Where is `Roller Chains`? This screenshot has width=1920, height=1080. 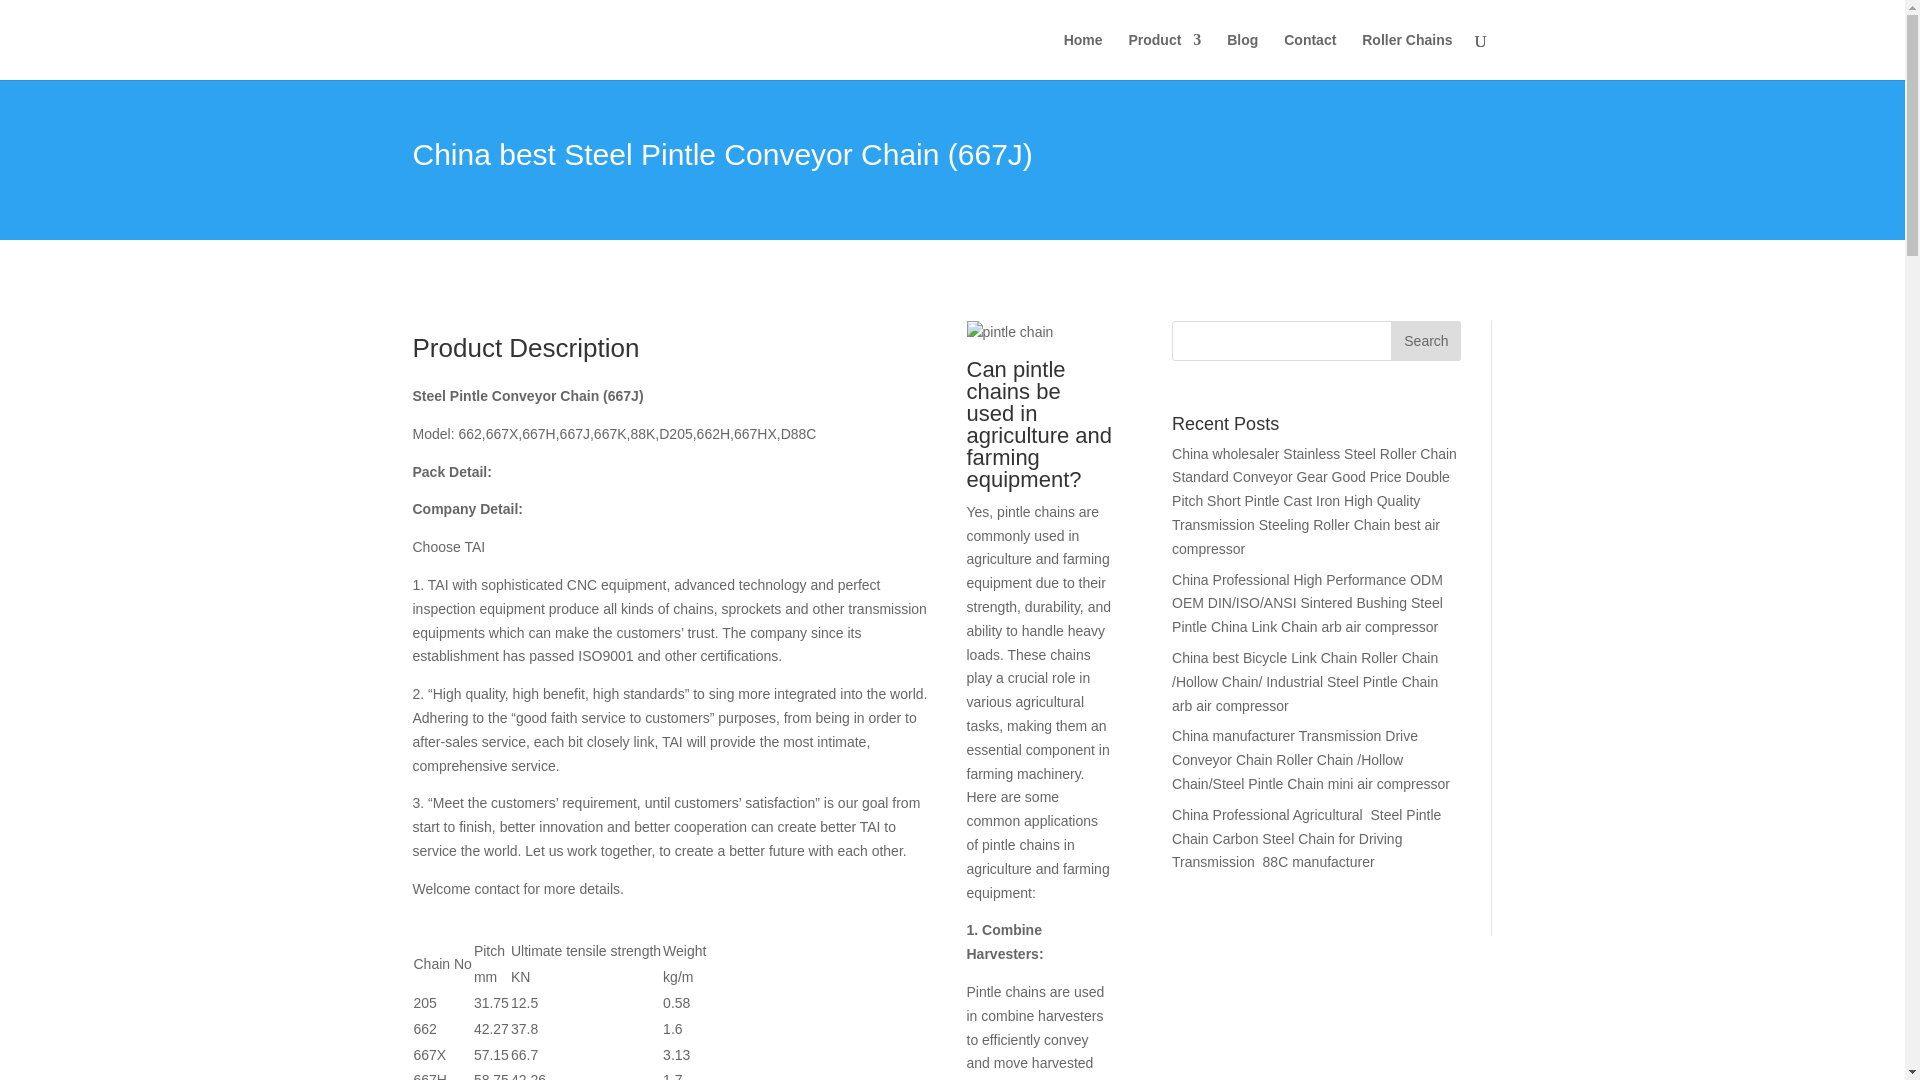 Roller Chains is located at coordinates (1406, 56).